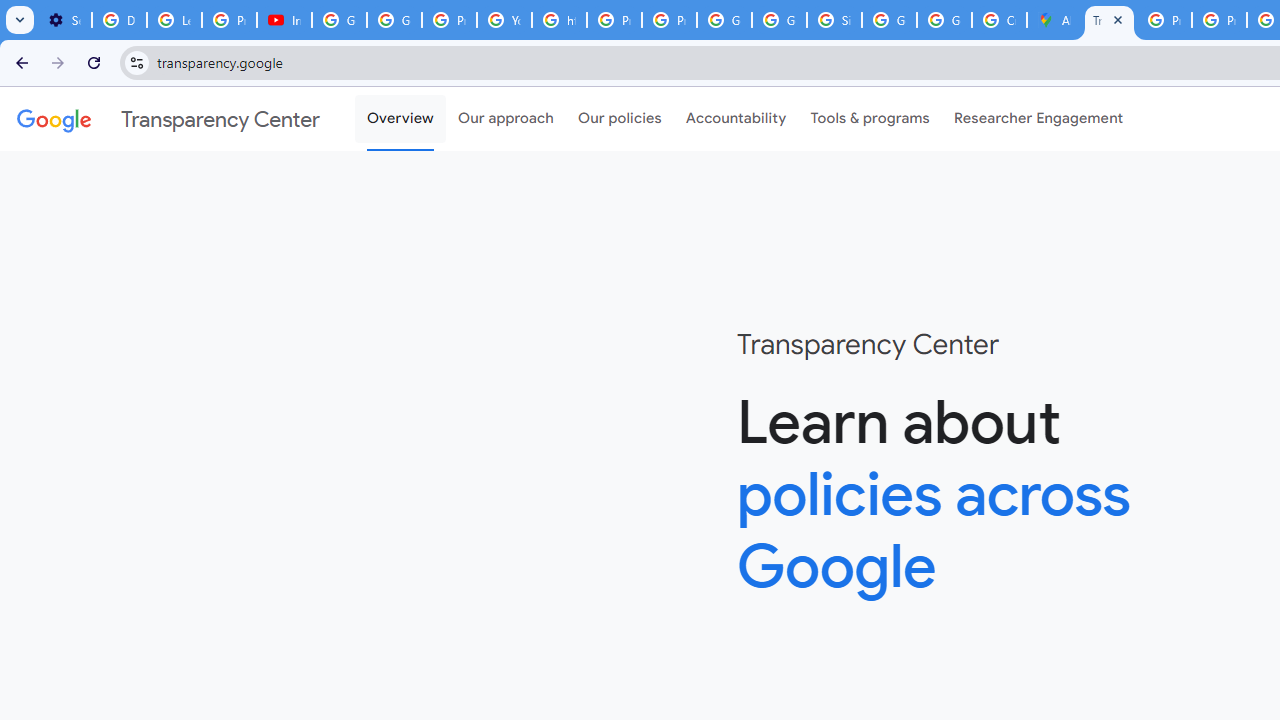  Describe the element at coordinates (736, 119) in the screenshot. I see `Accountability` at that location.